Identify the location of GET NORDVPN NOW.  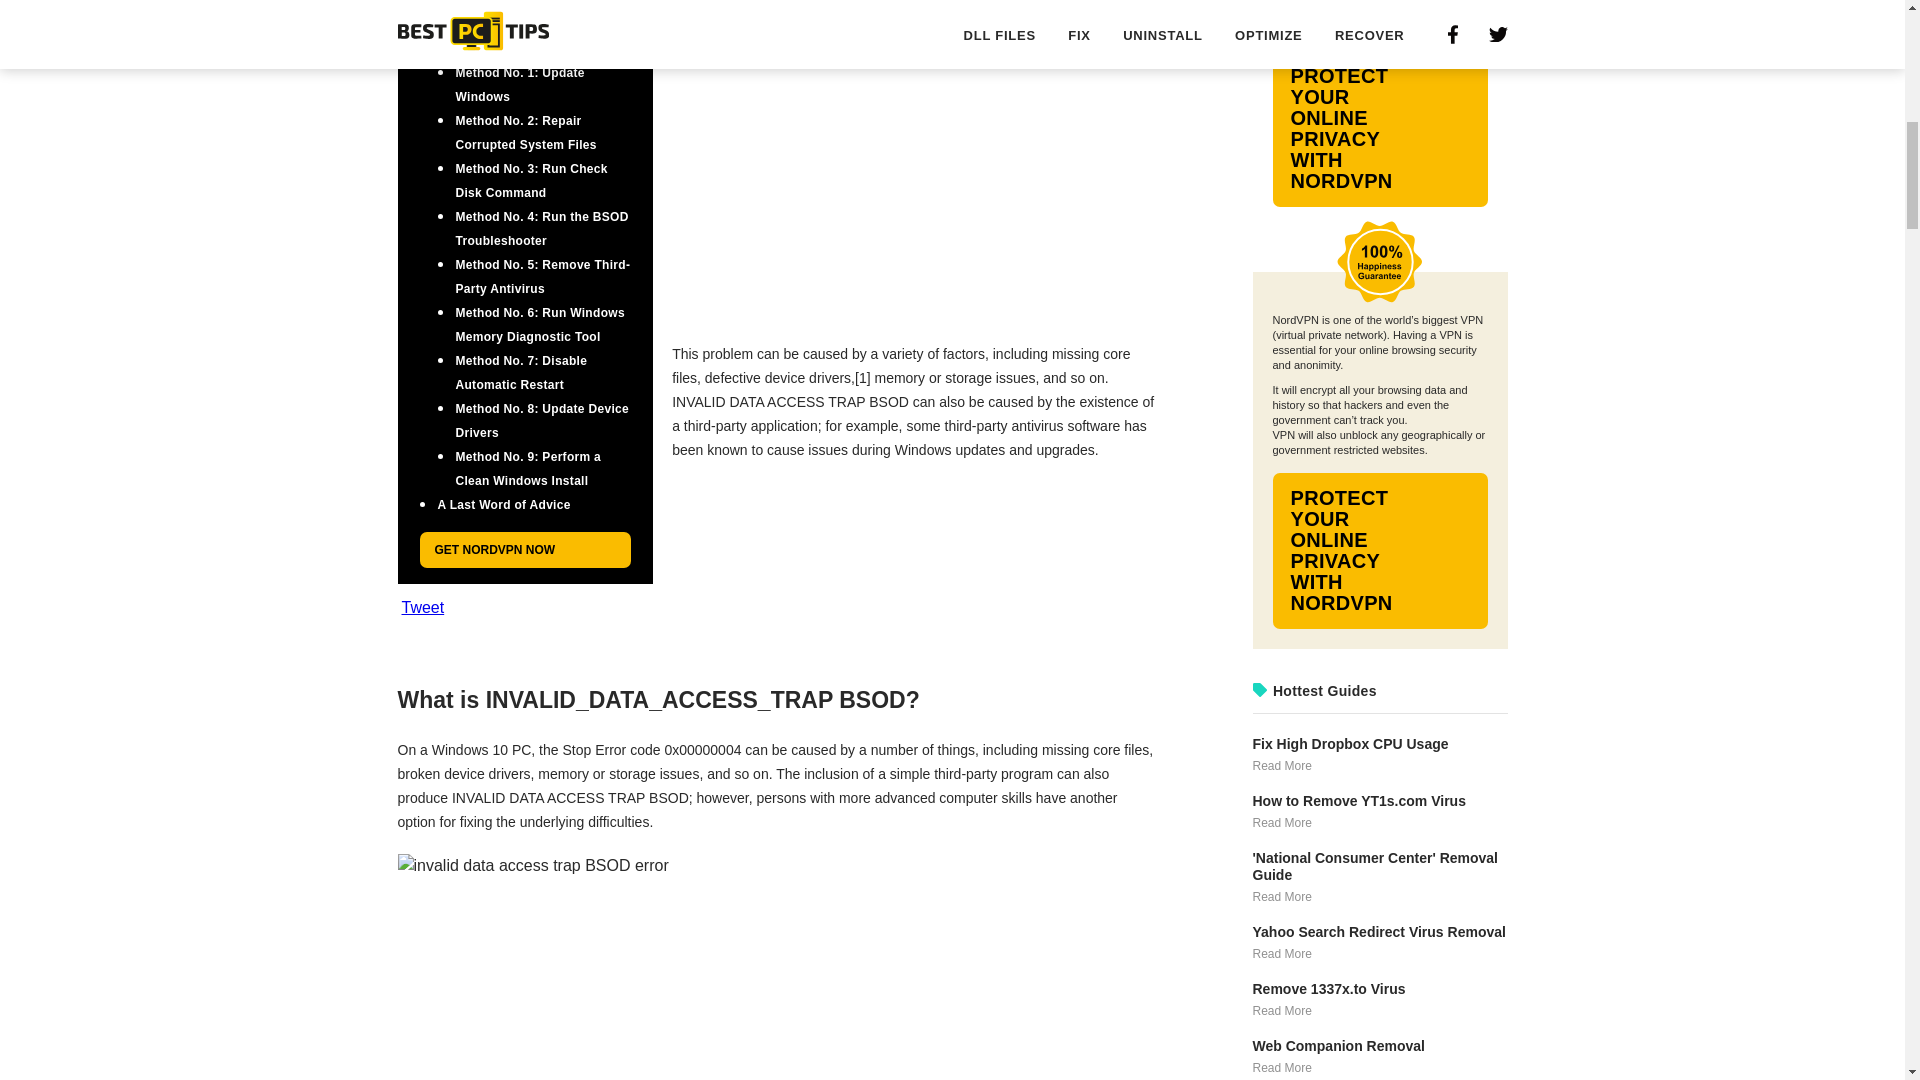
(526, 550).